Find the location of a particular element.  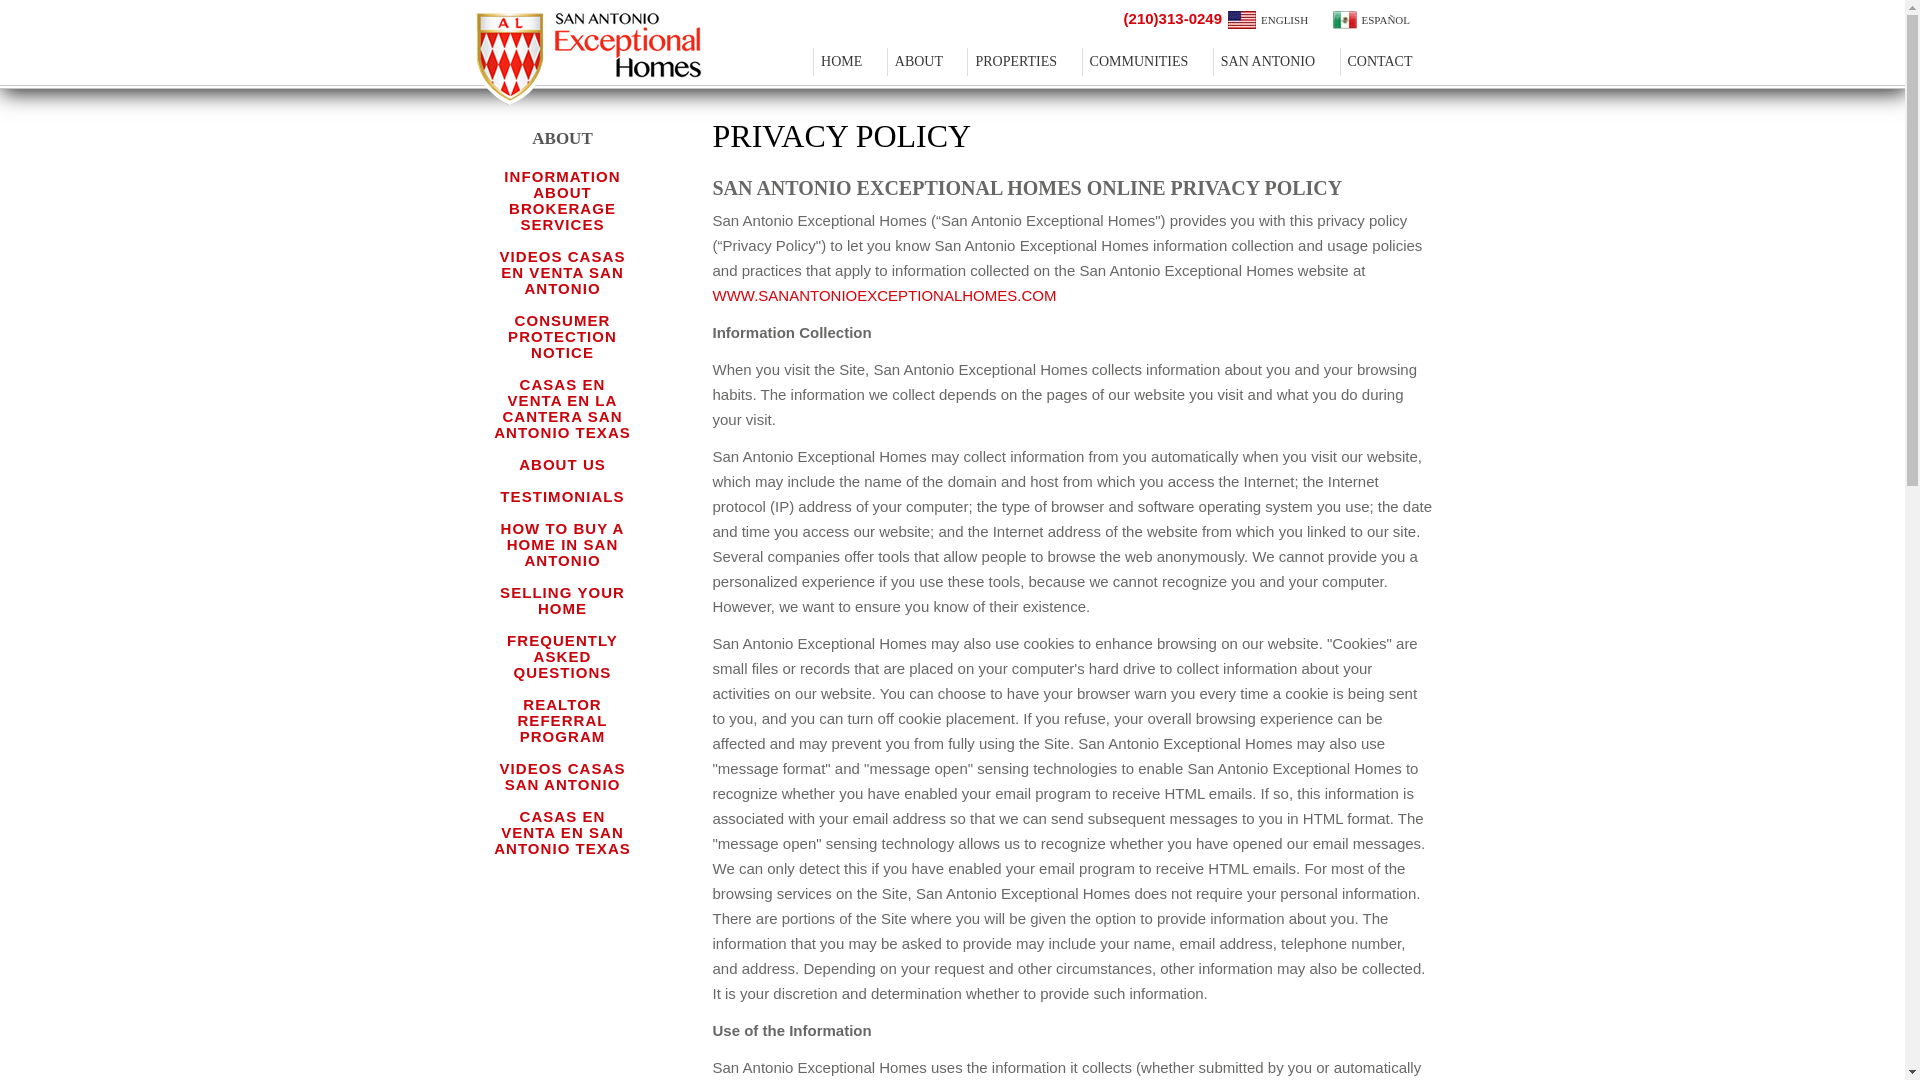

SAN ANTONIO is located at coordinates (1274, 62).